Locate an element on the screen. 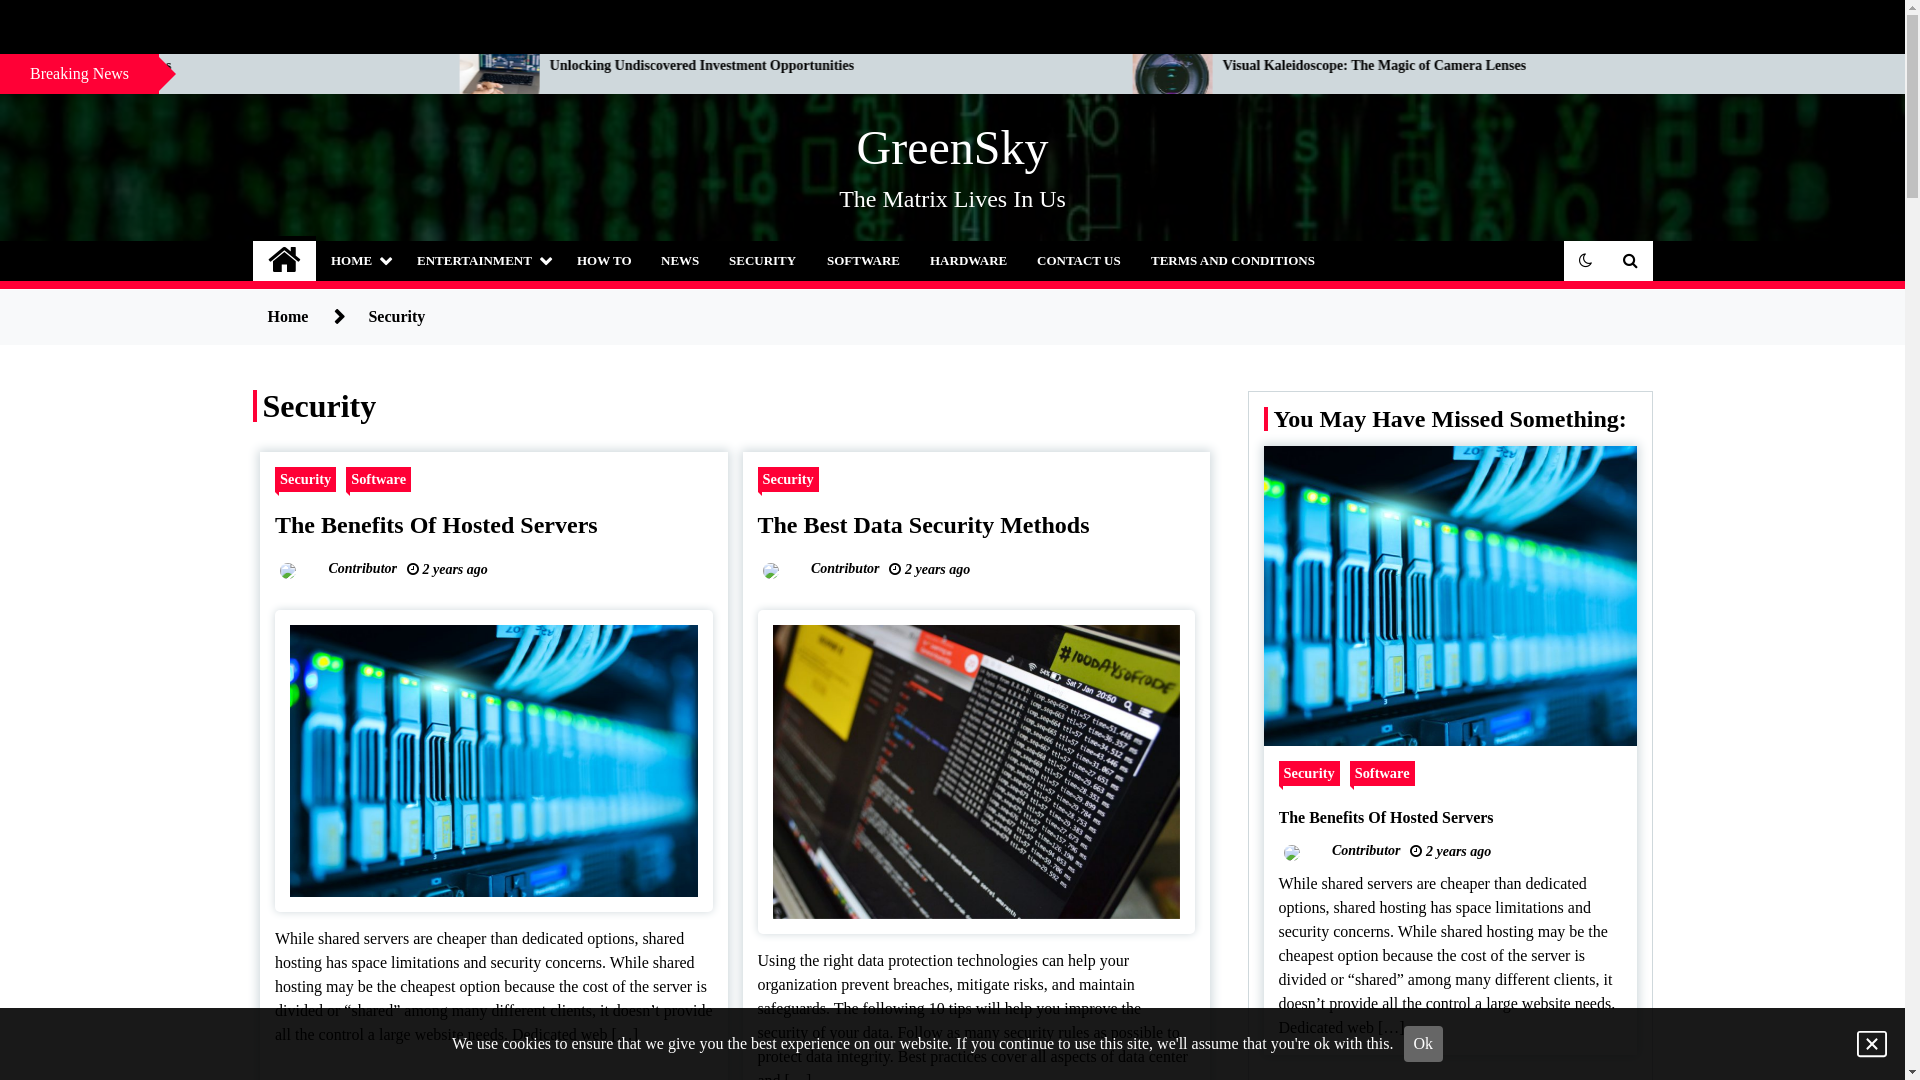 The width and height of the screenshot is (1920, 1080). NEWS is located at coordinates (680, 261).